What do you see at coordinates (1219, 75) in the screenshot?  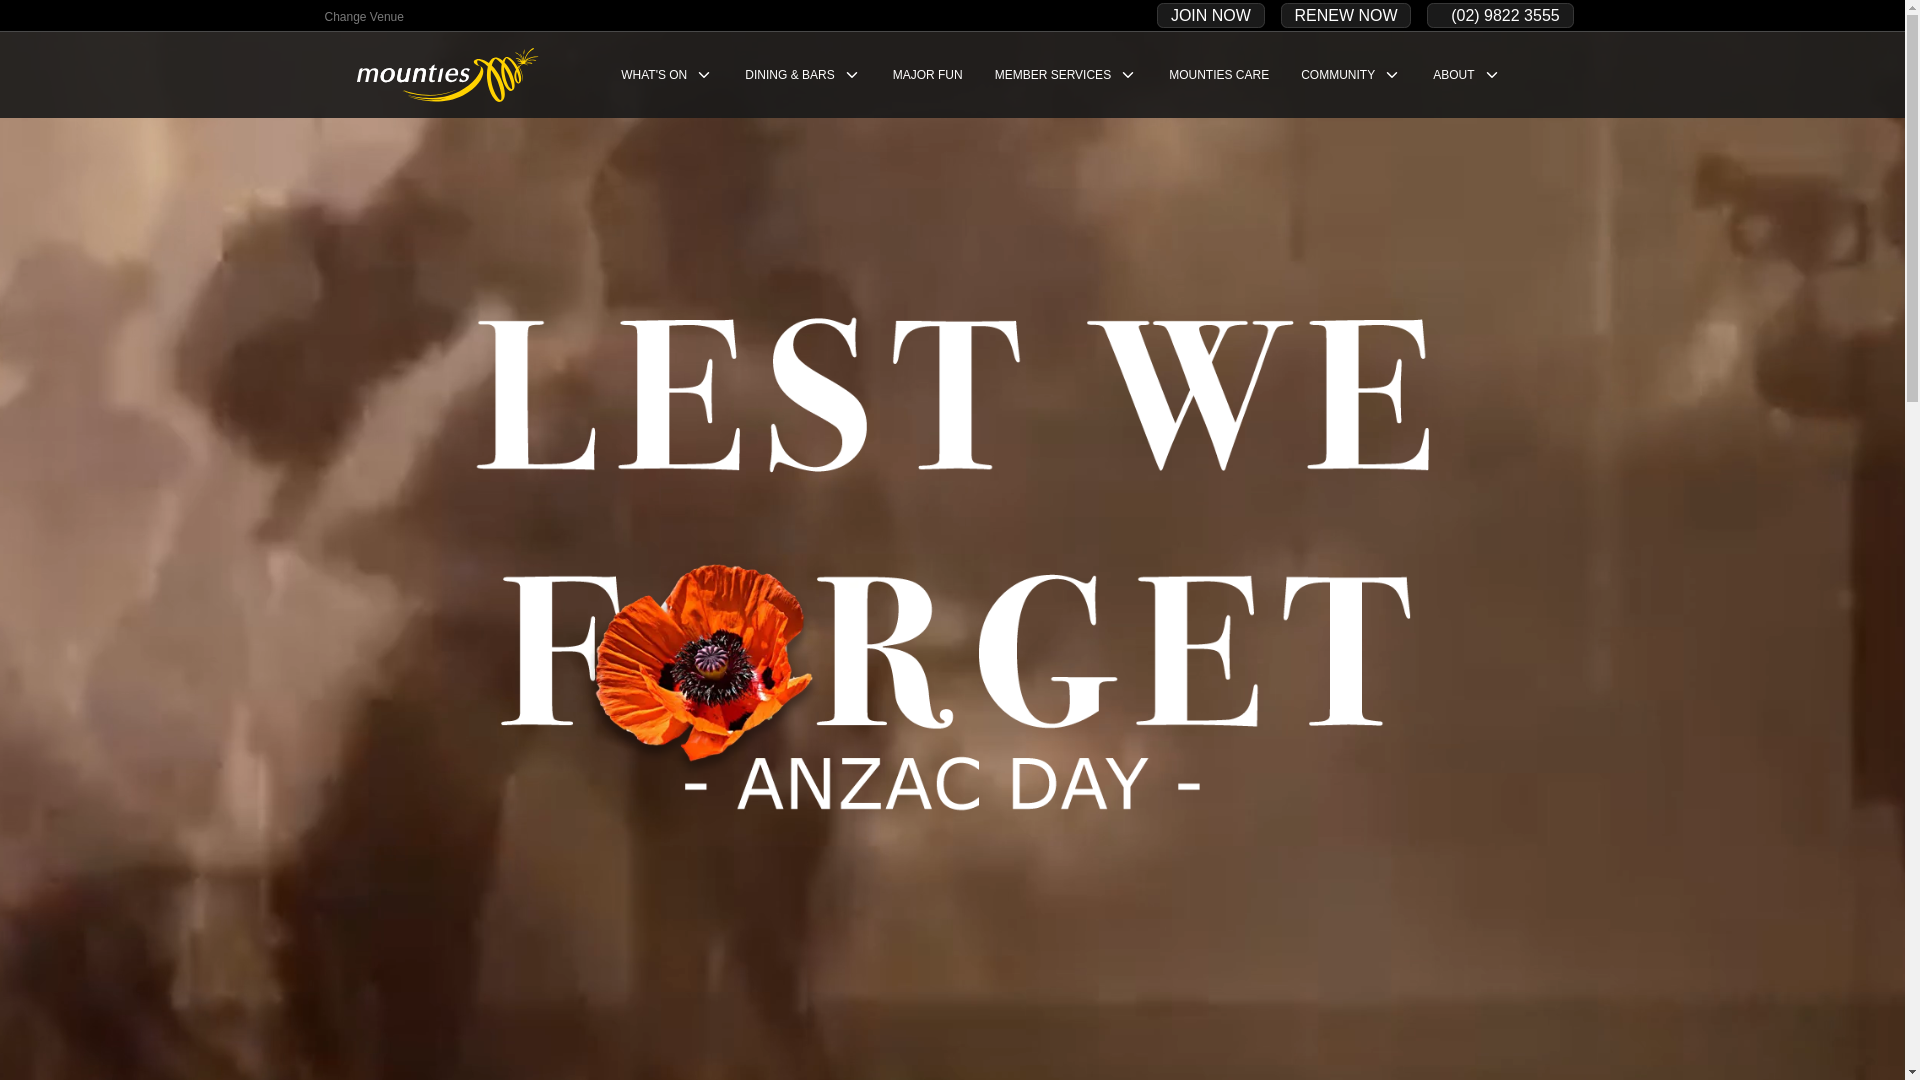 I see `MOUNTIES CARE` at bounding box center [1219, 75].